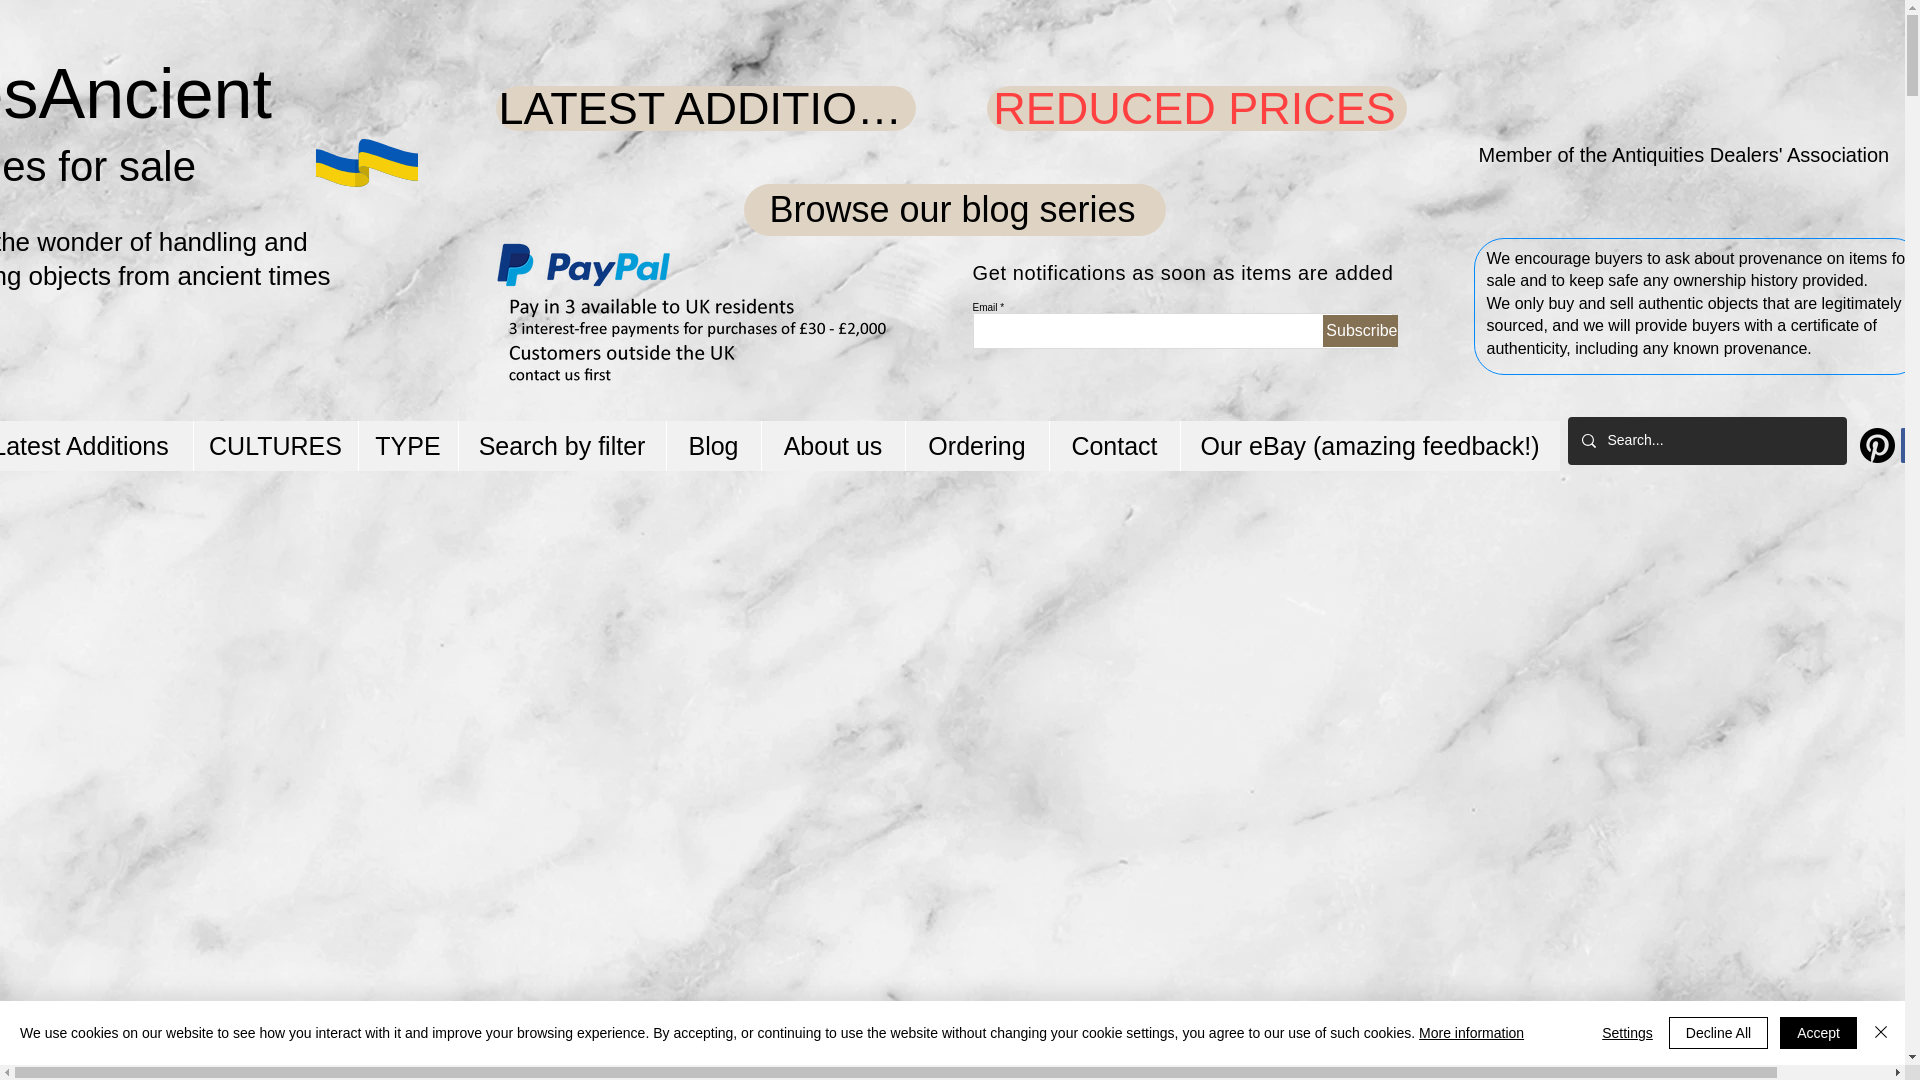  What do you see at coordinates (1360, 330) in the screenshot?
I see `Subscribe` at bounding box center [1360, 330].